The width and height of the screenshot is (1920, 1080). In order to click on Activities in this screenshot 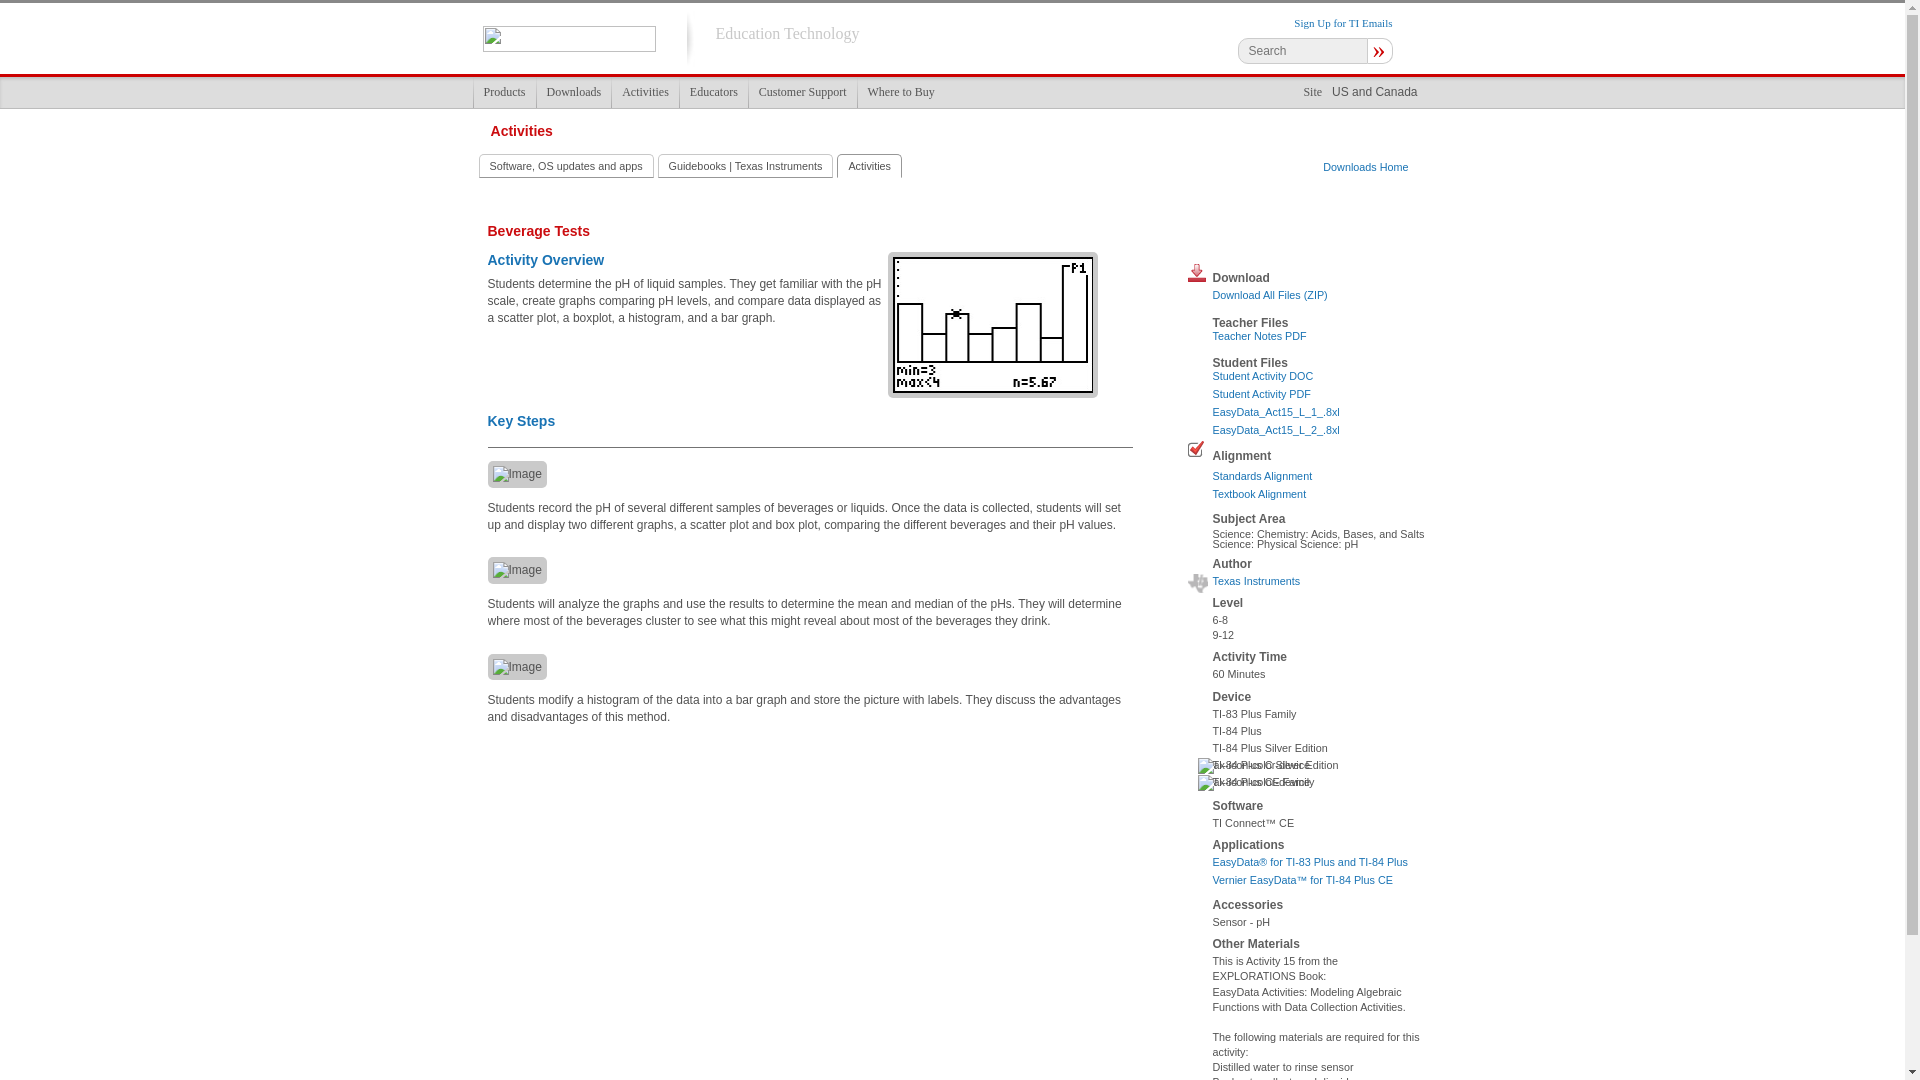, I will do `click(644, 92)`.